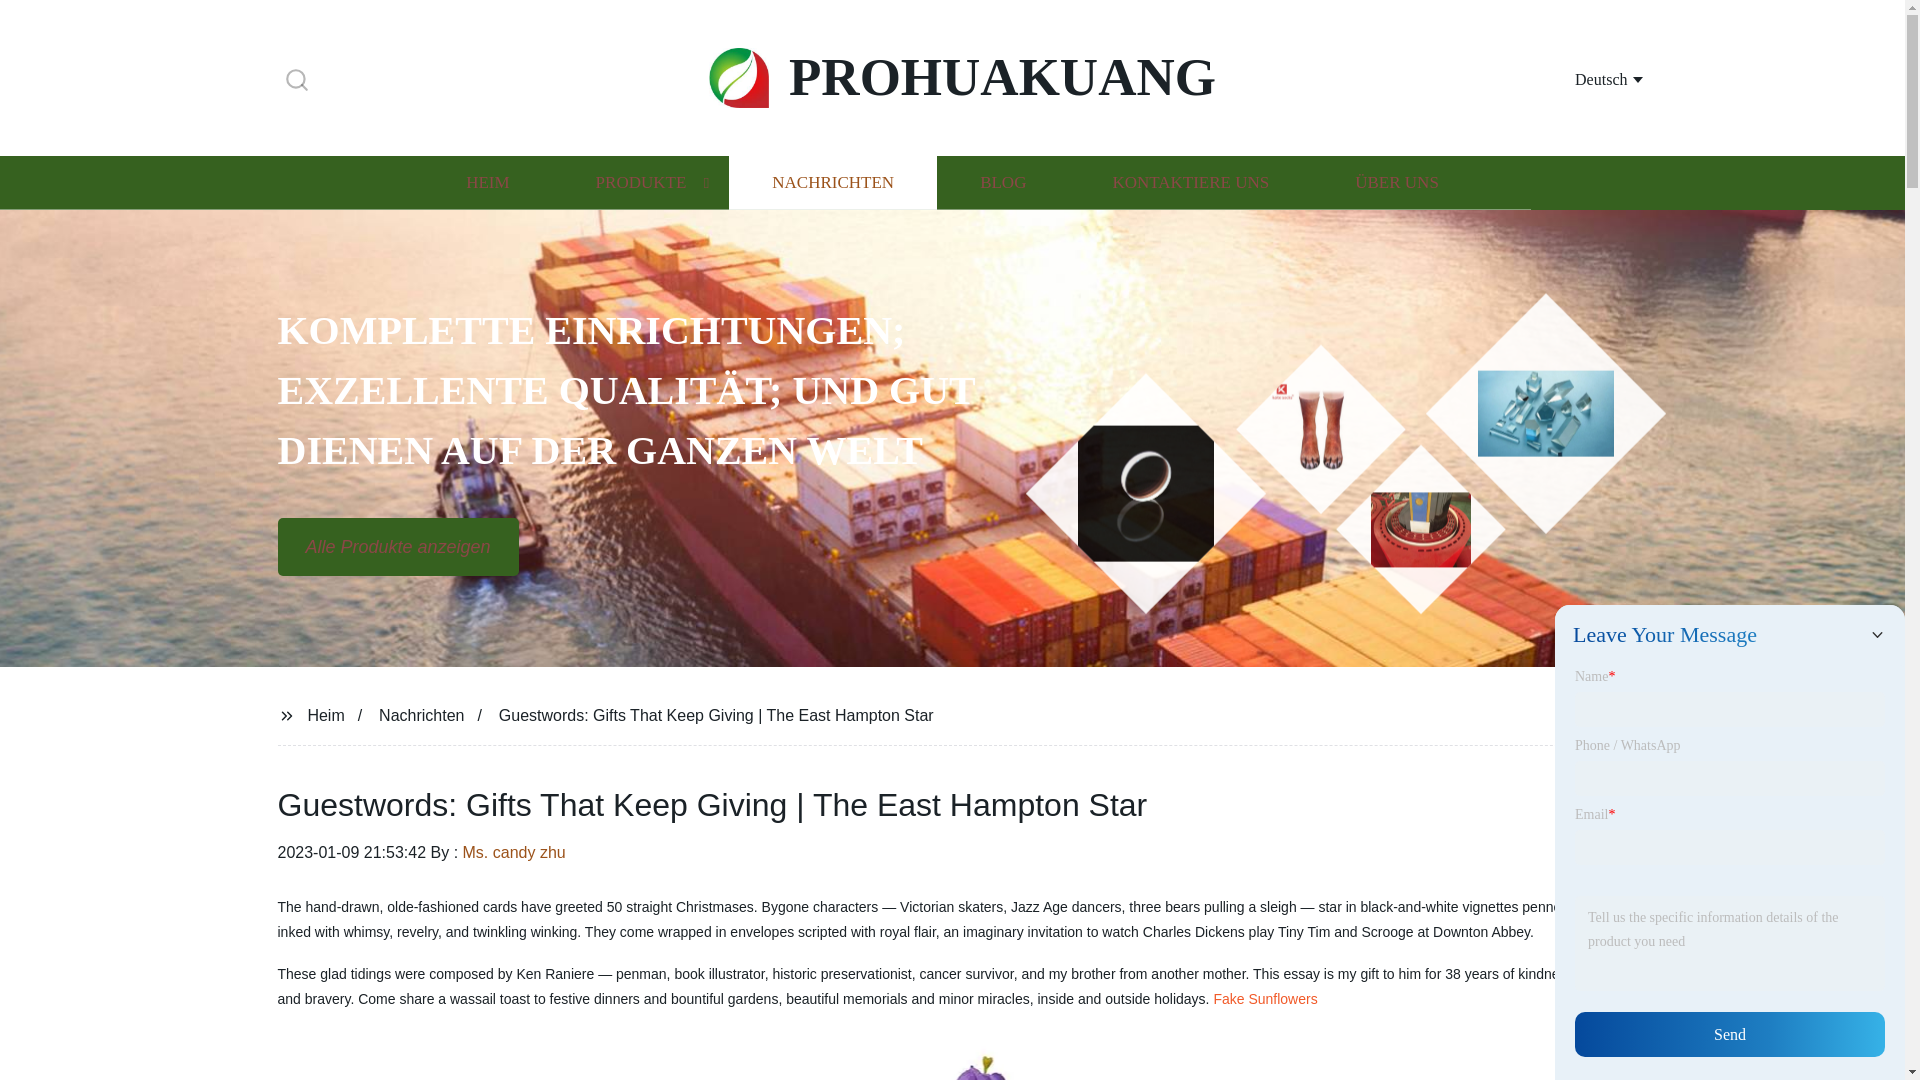 Image resolution: width=1920 pixels, height=1080 pixels. I want to click on BLOG, so click(1002, 182).